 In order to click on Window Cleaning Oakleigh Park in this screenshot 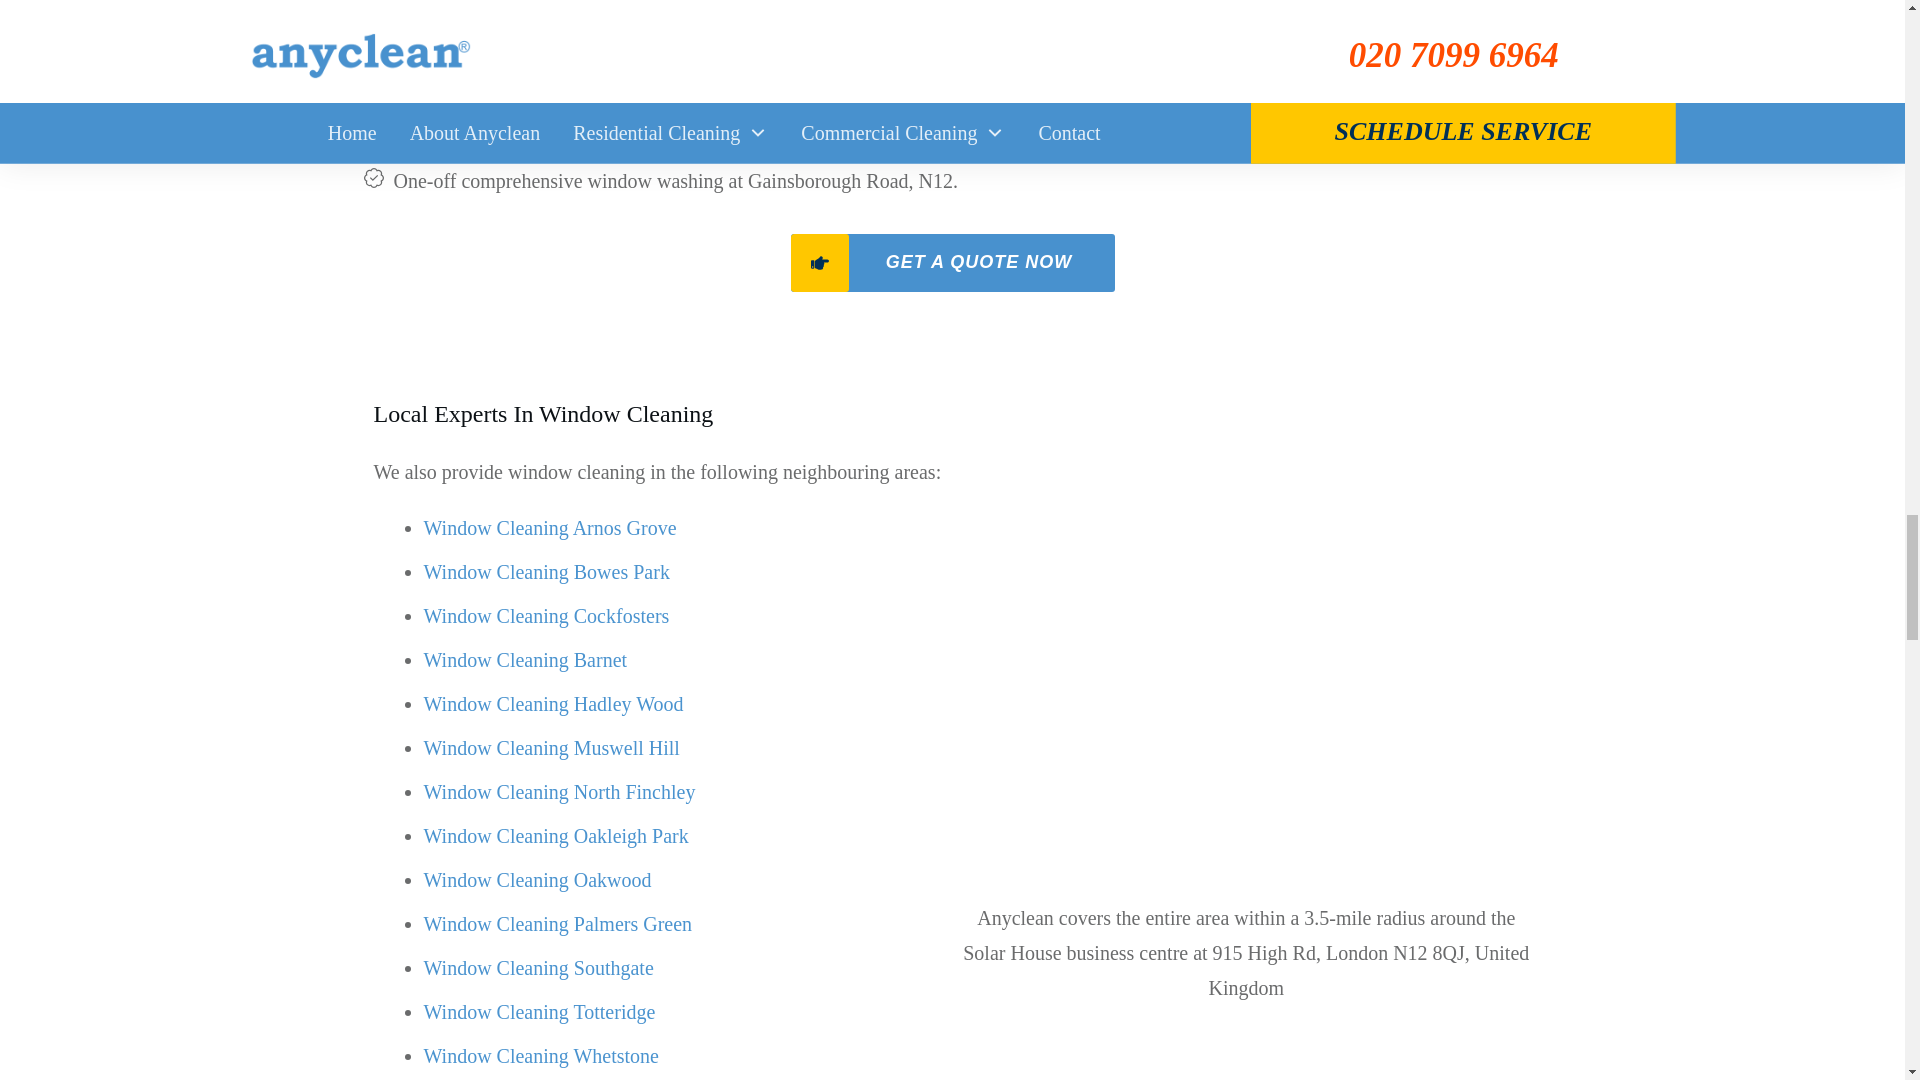, I will do `click(556, 836)`.